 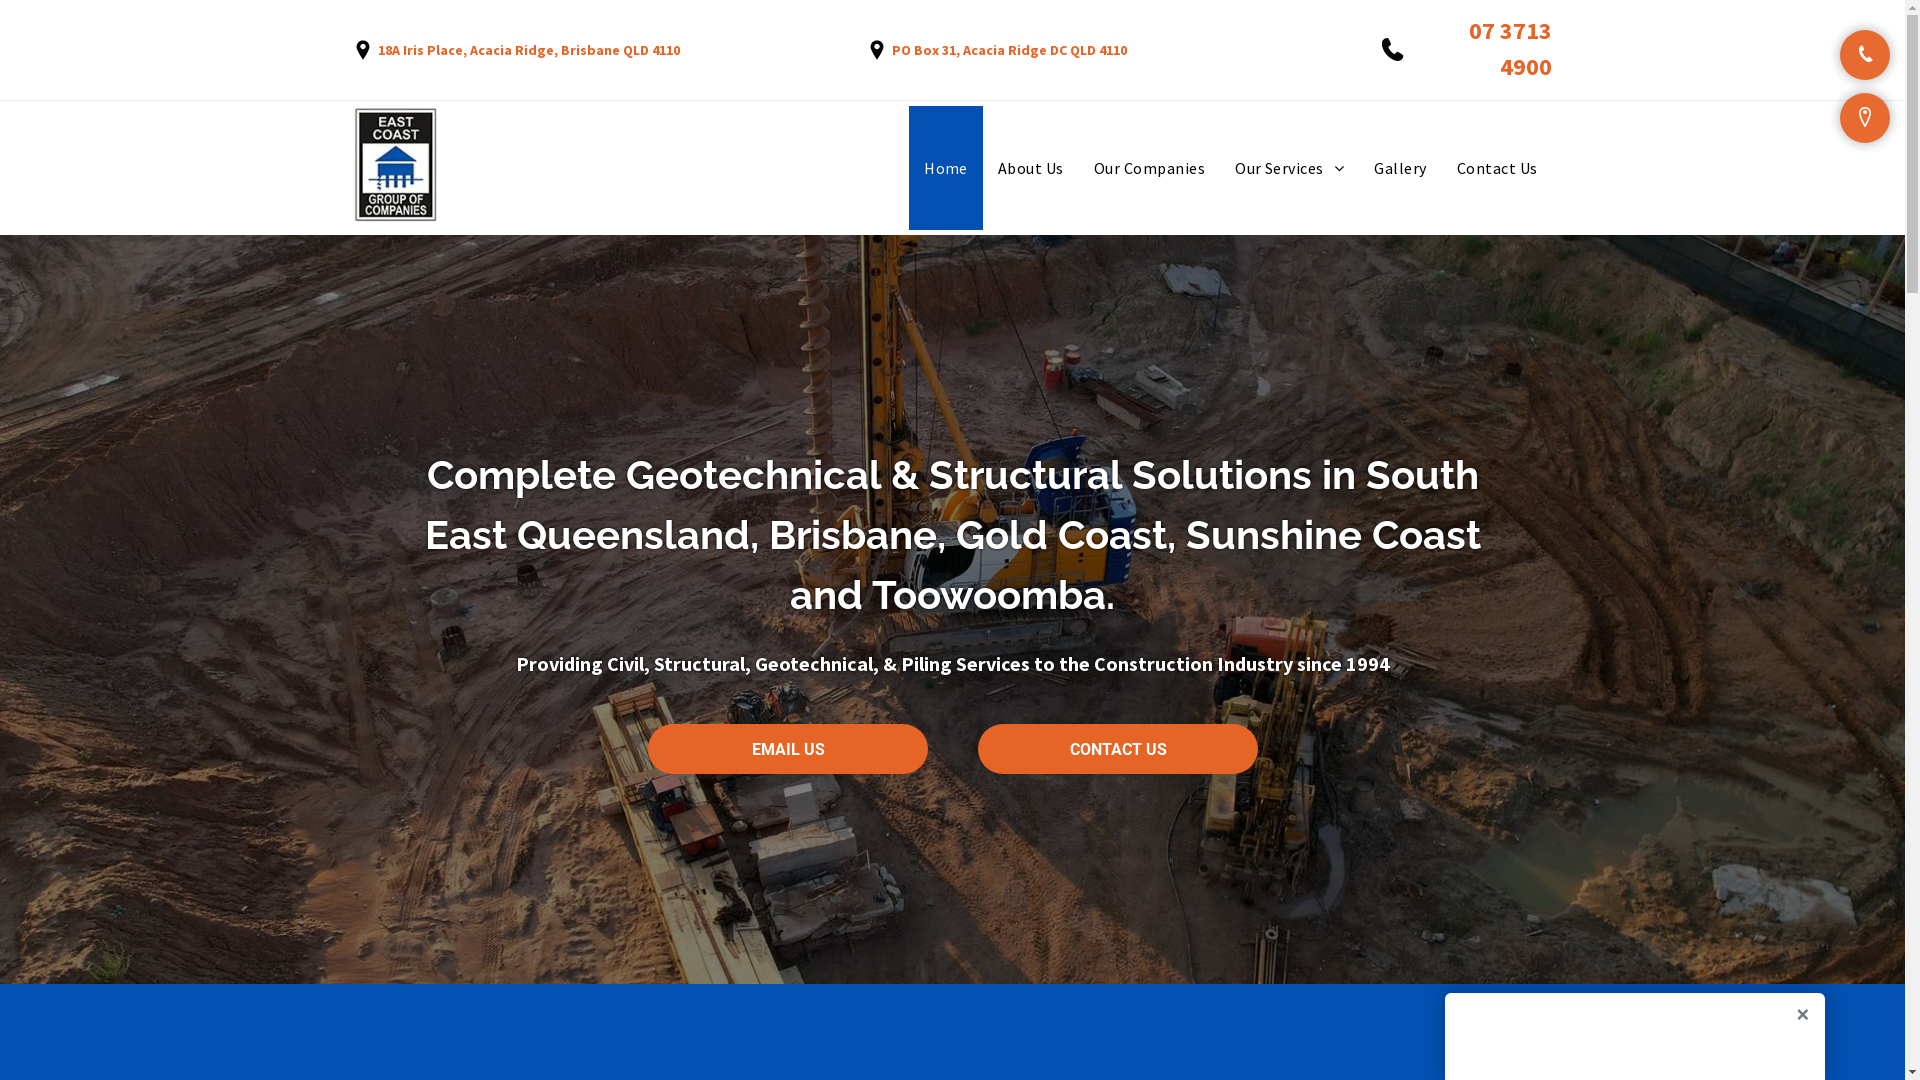 What do you see at coordinates (1510, 48) in the screenshot?
I see `07 3713 4900` at bounding box center [1510, 48].